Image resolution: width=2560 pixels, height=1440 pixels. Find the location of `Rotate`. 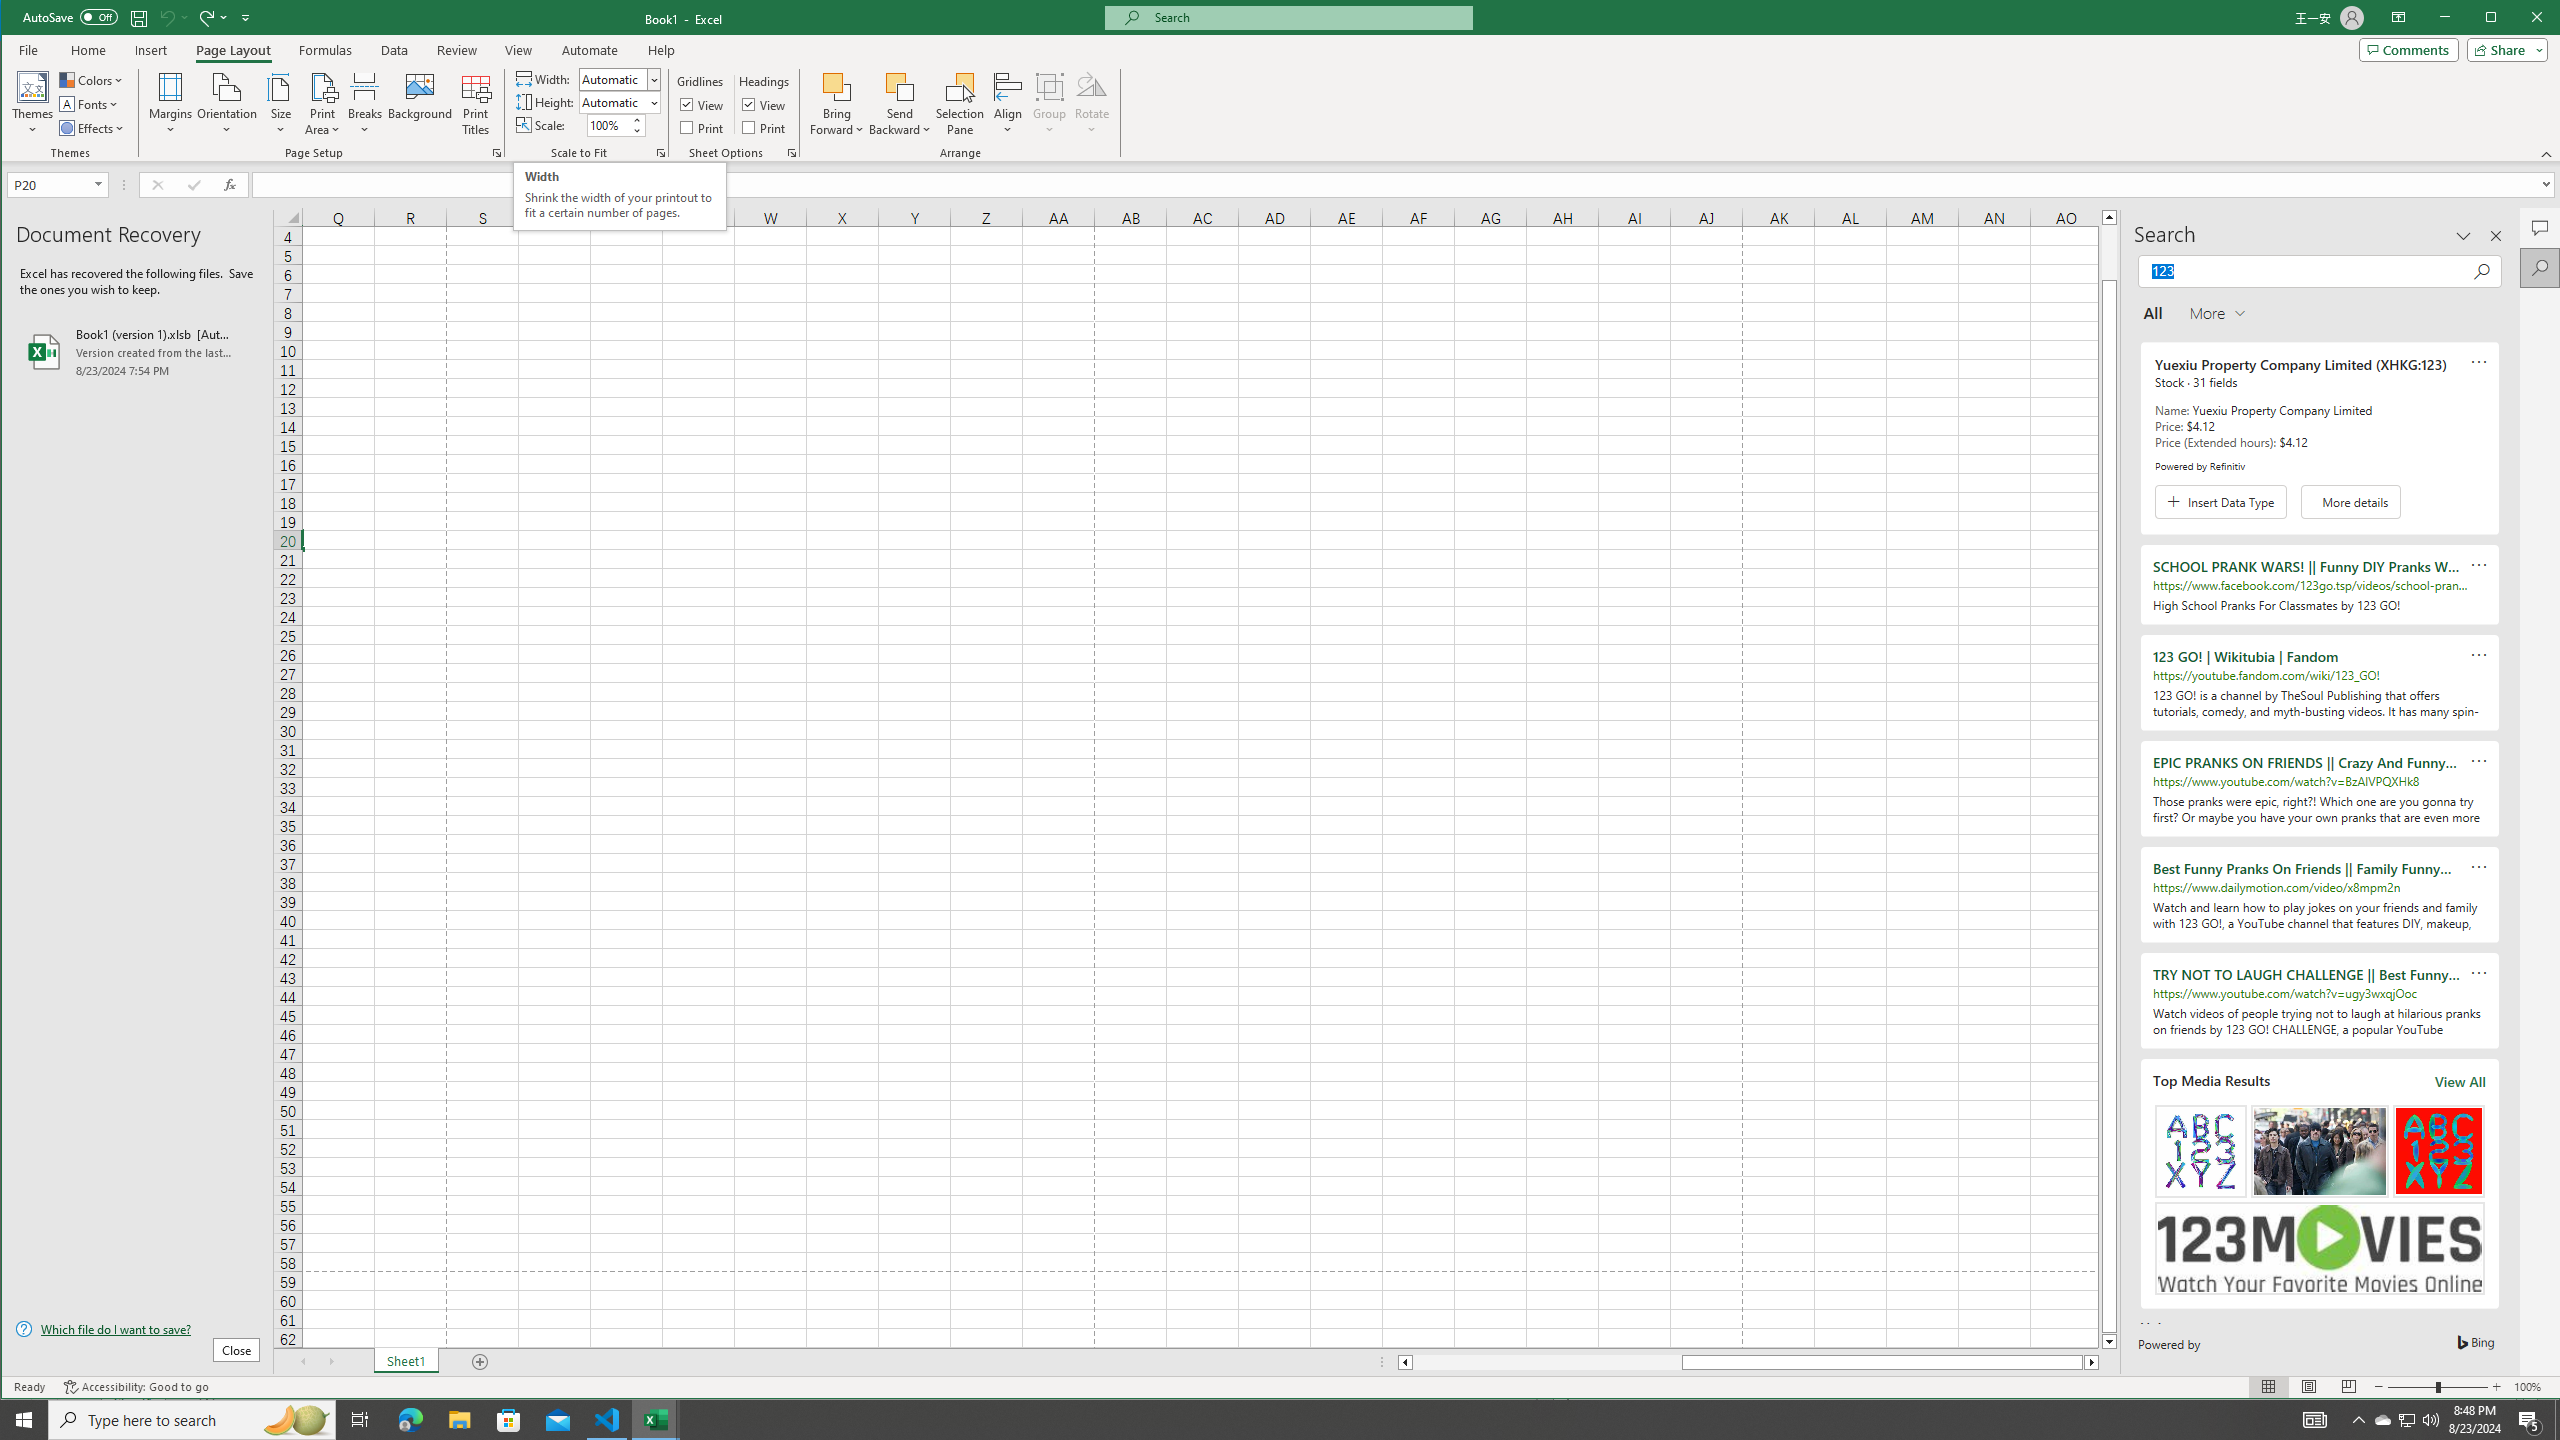

Rotate is located at coordinates (1092, 104).